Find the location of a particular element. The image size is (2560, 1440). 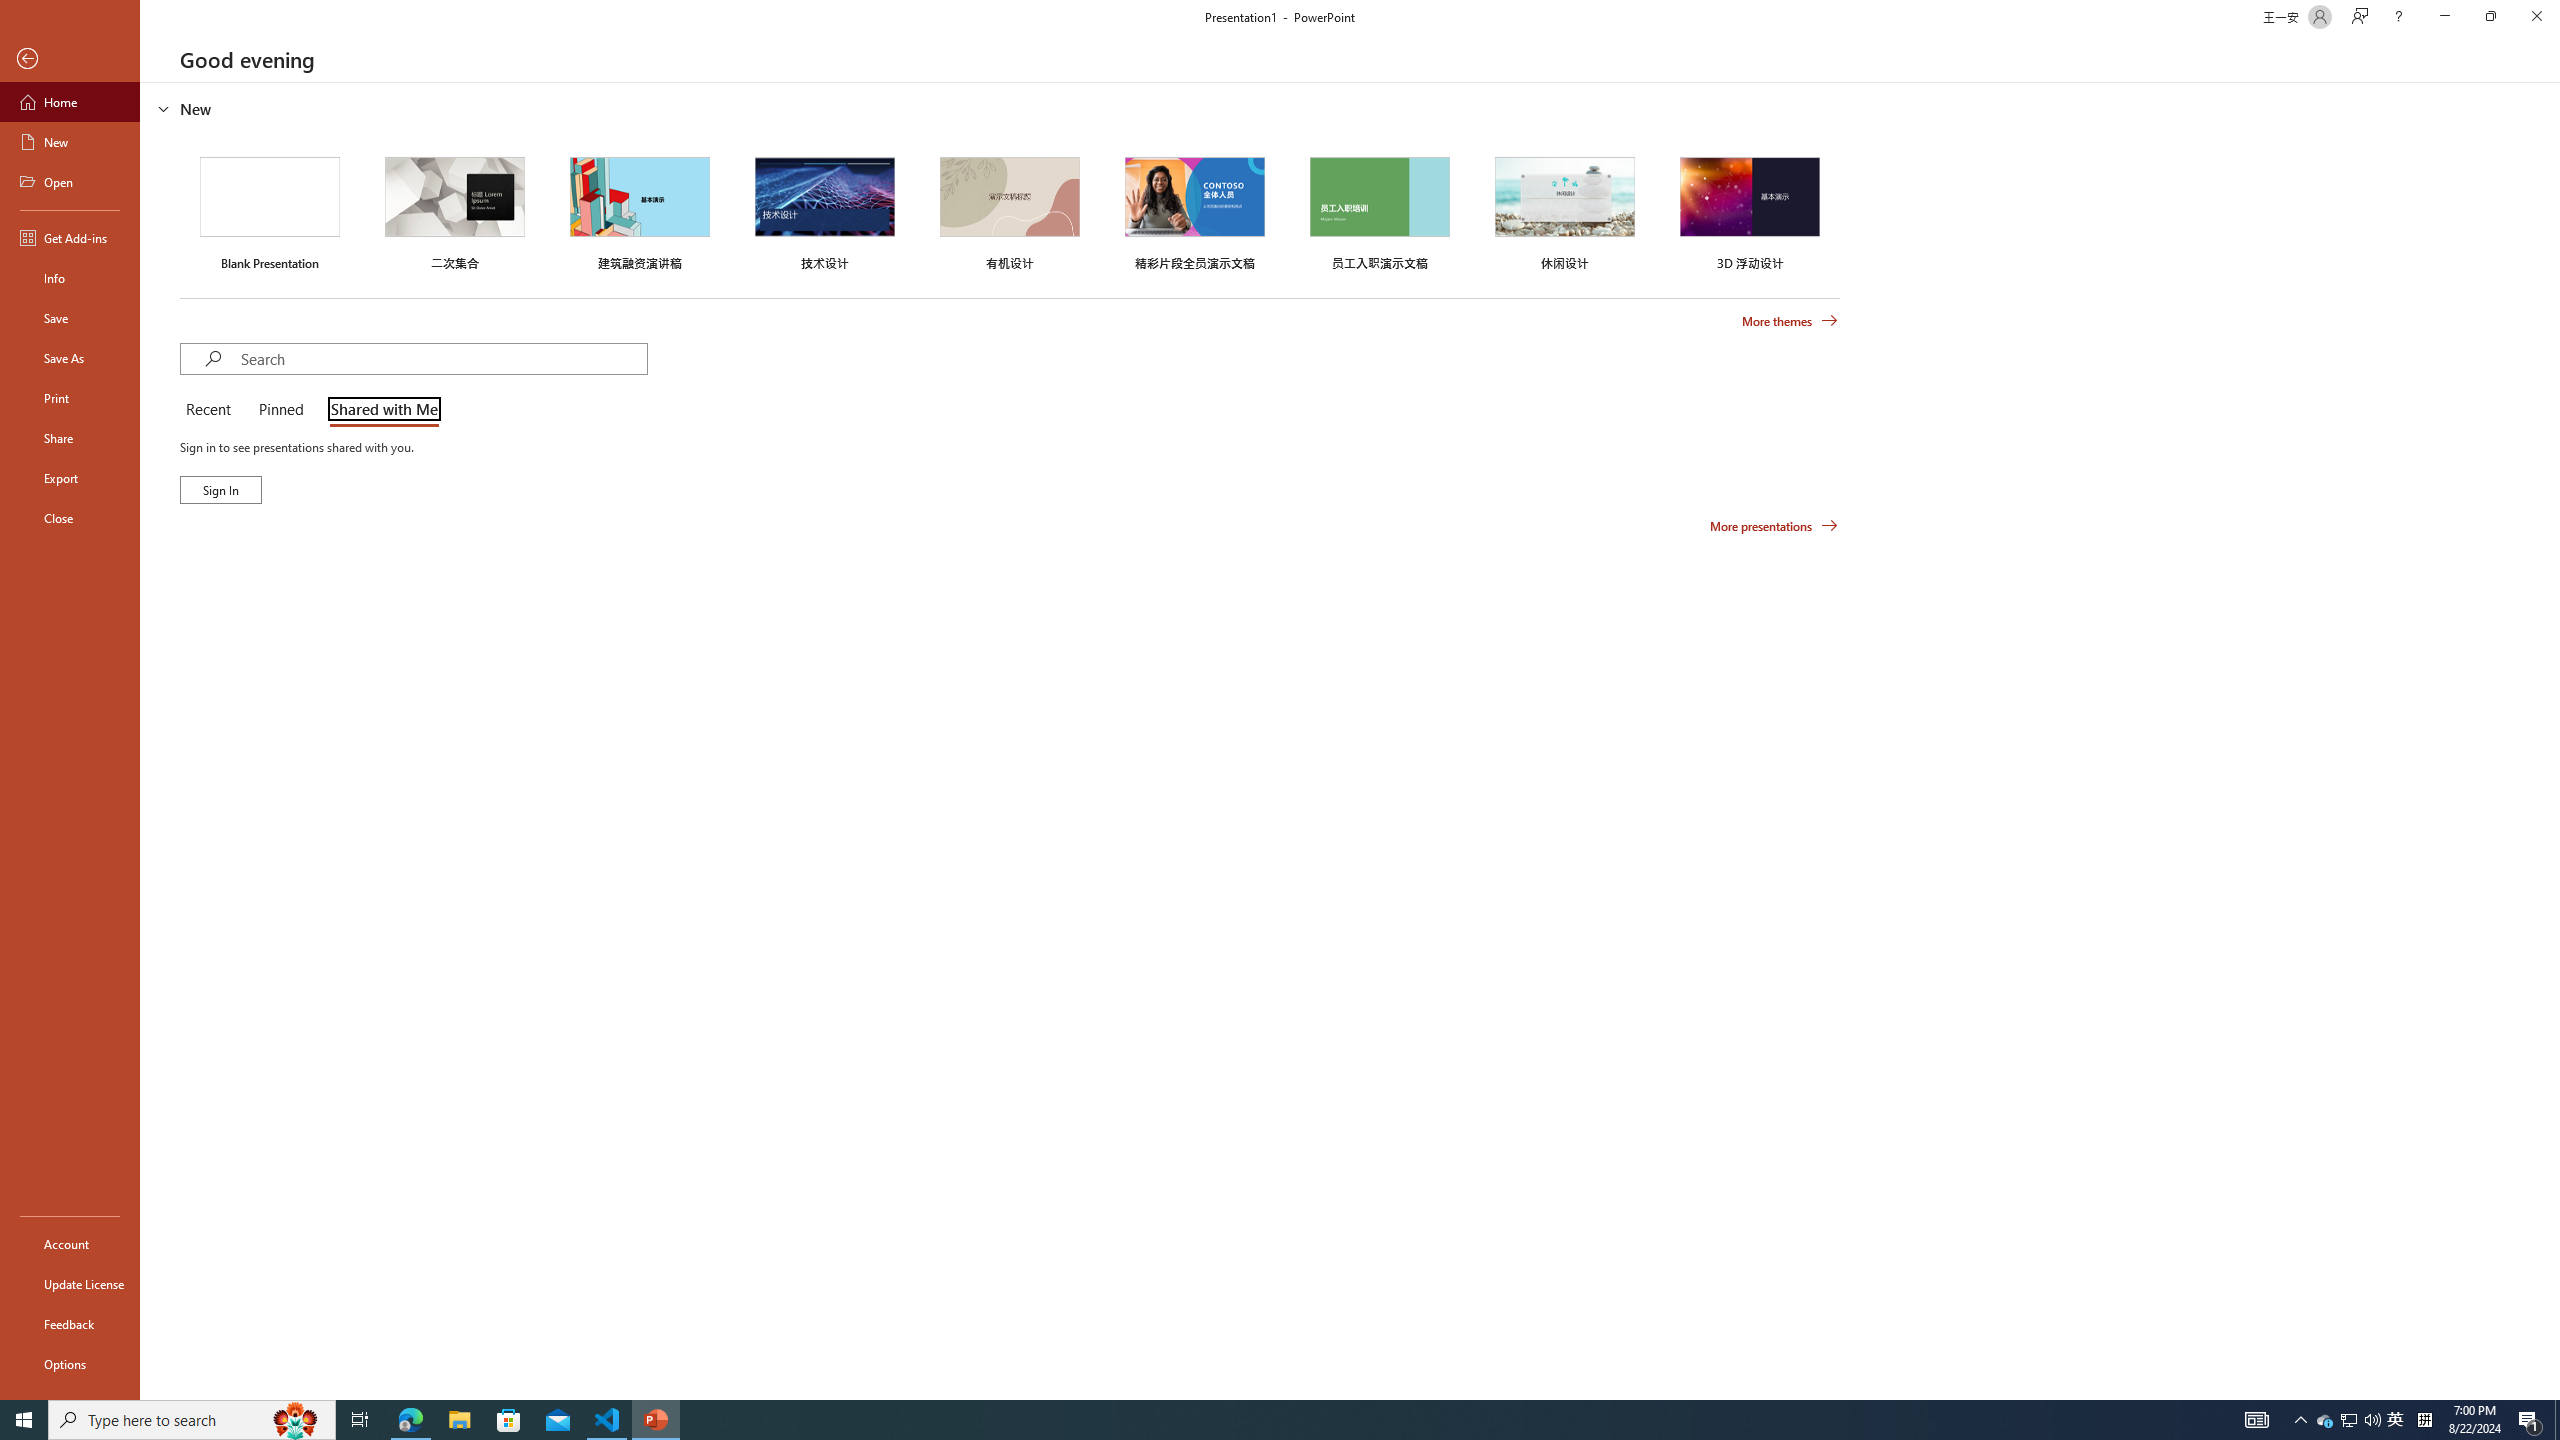

Back is located at coordinates (70, 60).